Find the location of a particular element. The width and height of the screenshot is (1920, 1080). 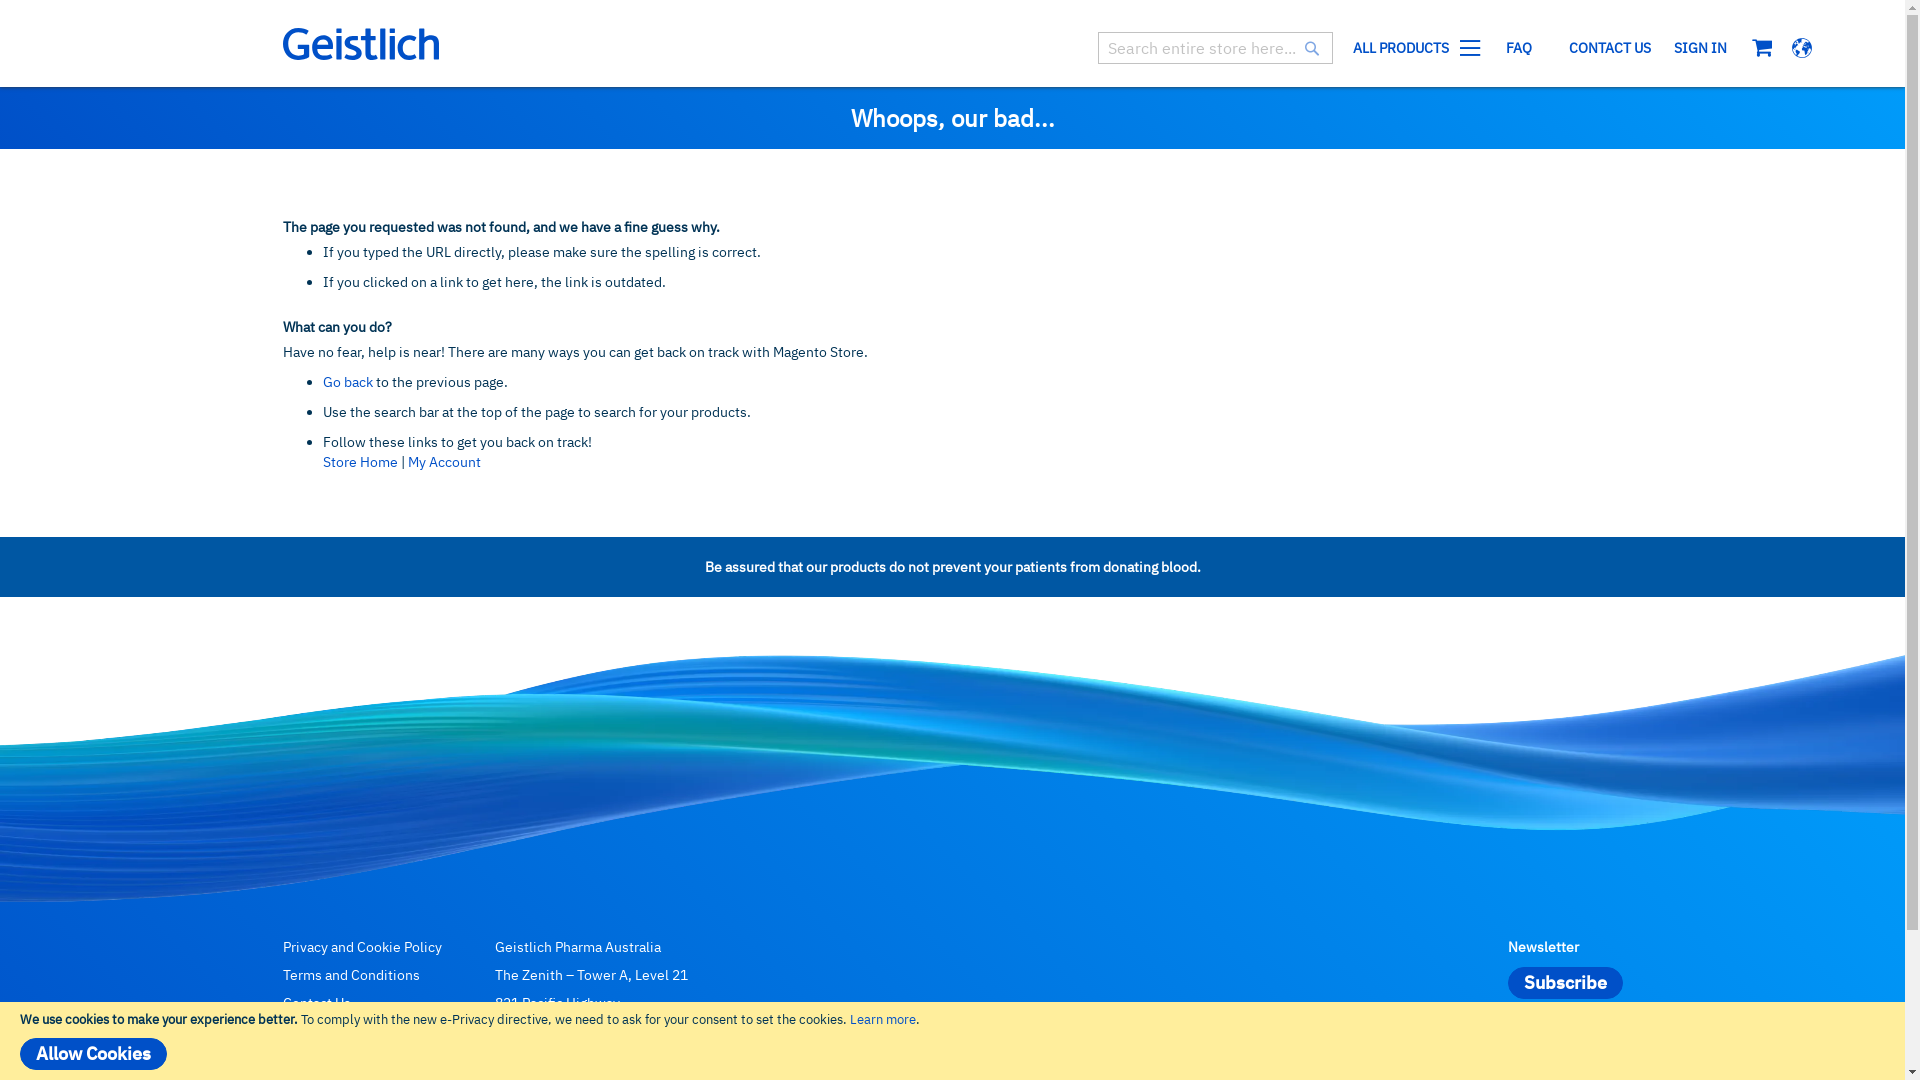

Learn more is located at coordinates (883, 1020).